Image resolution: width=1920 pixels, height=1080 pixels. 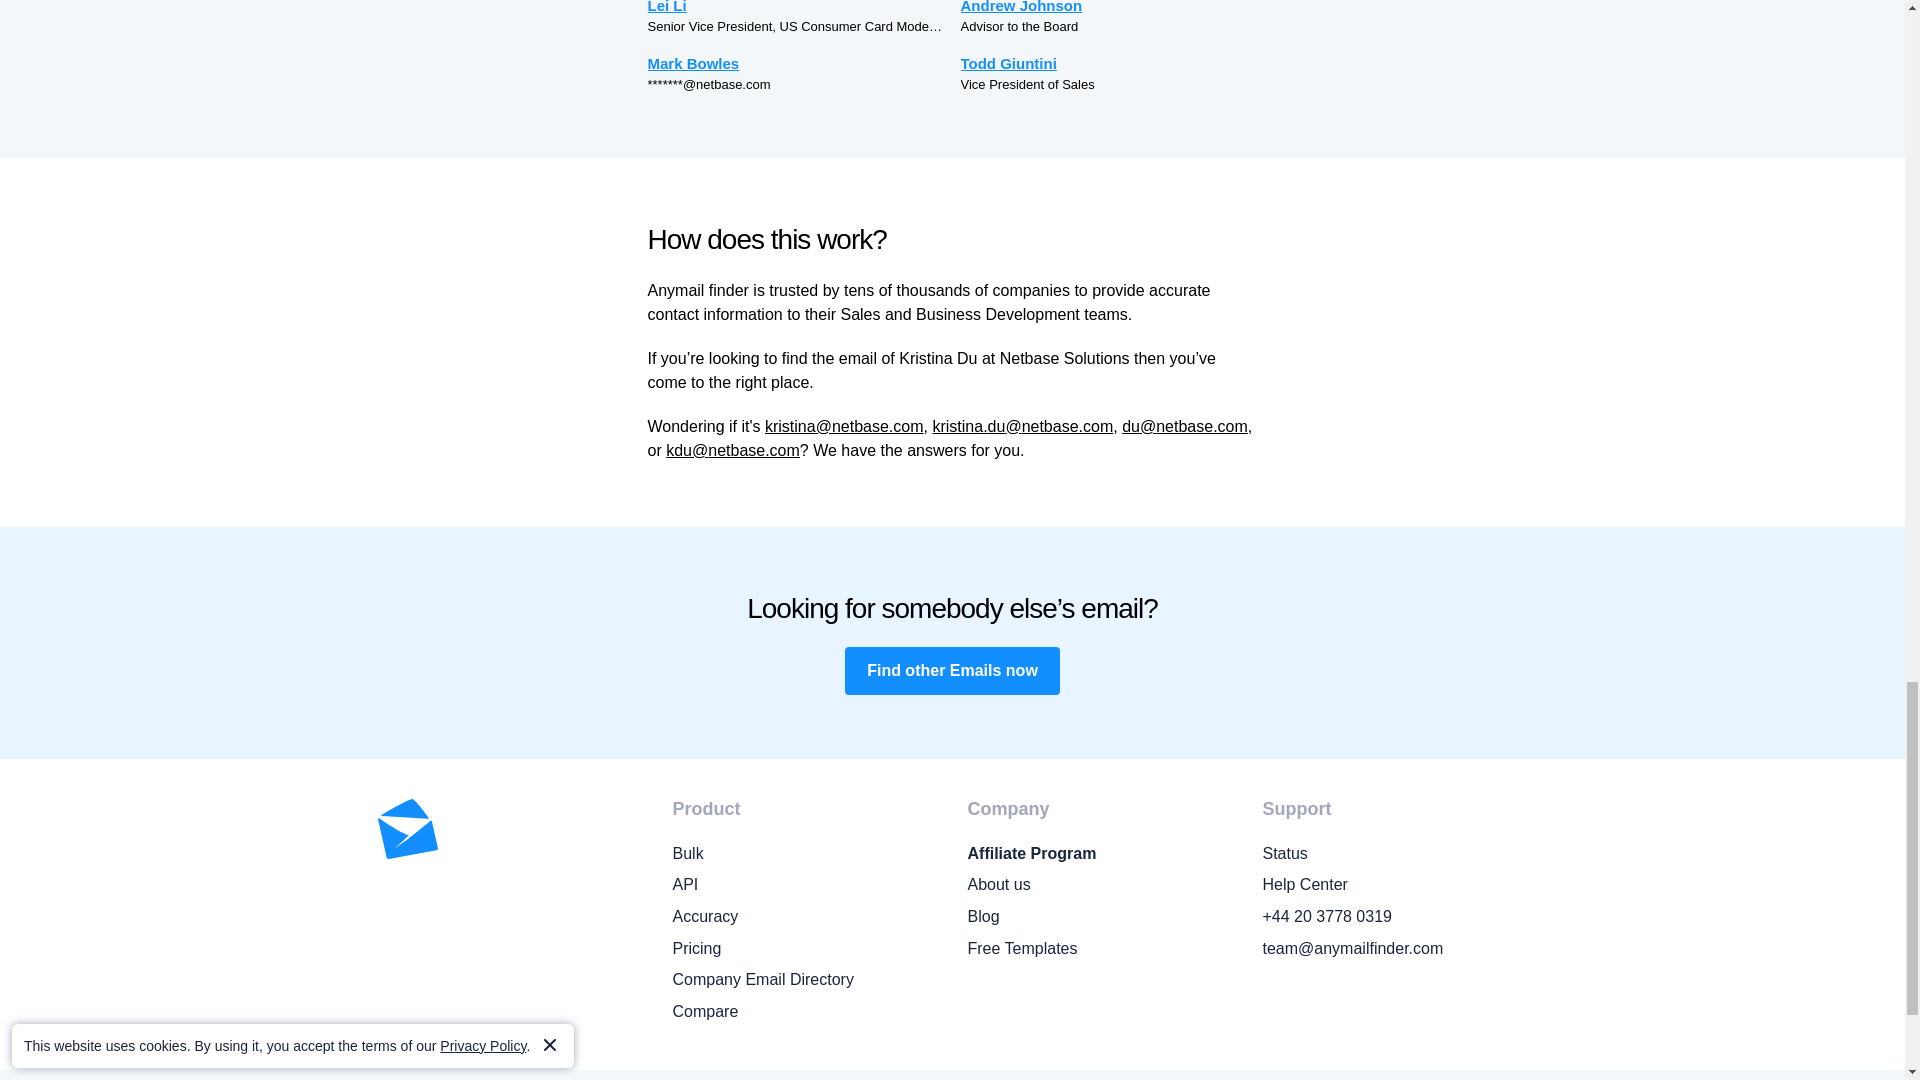 I want to click on Pricing, so click(x=804, y=949).